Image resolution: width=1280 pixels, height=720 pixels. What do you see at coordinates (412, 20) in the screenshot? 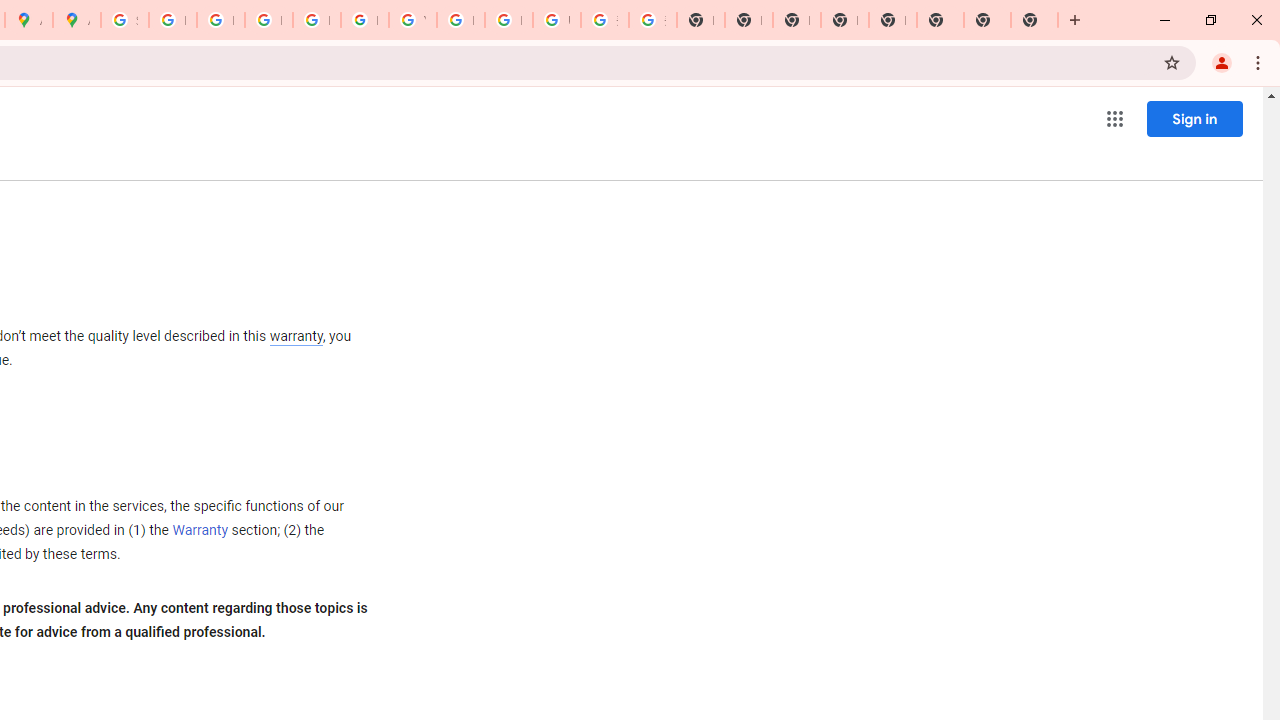
I see `YouTube` at bounding box center [412, 20].